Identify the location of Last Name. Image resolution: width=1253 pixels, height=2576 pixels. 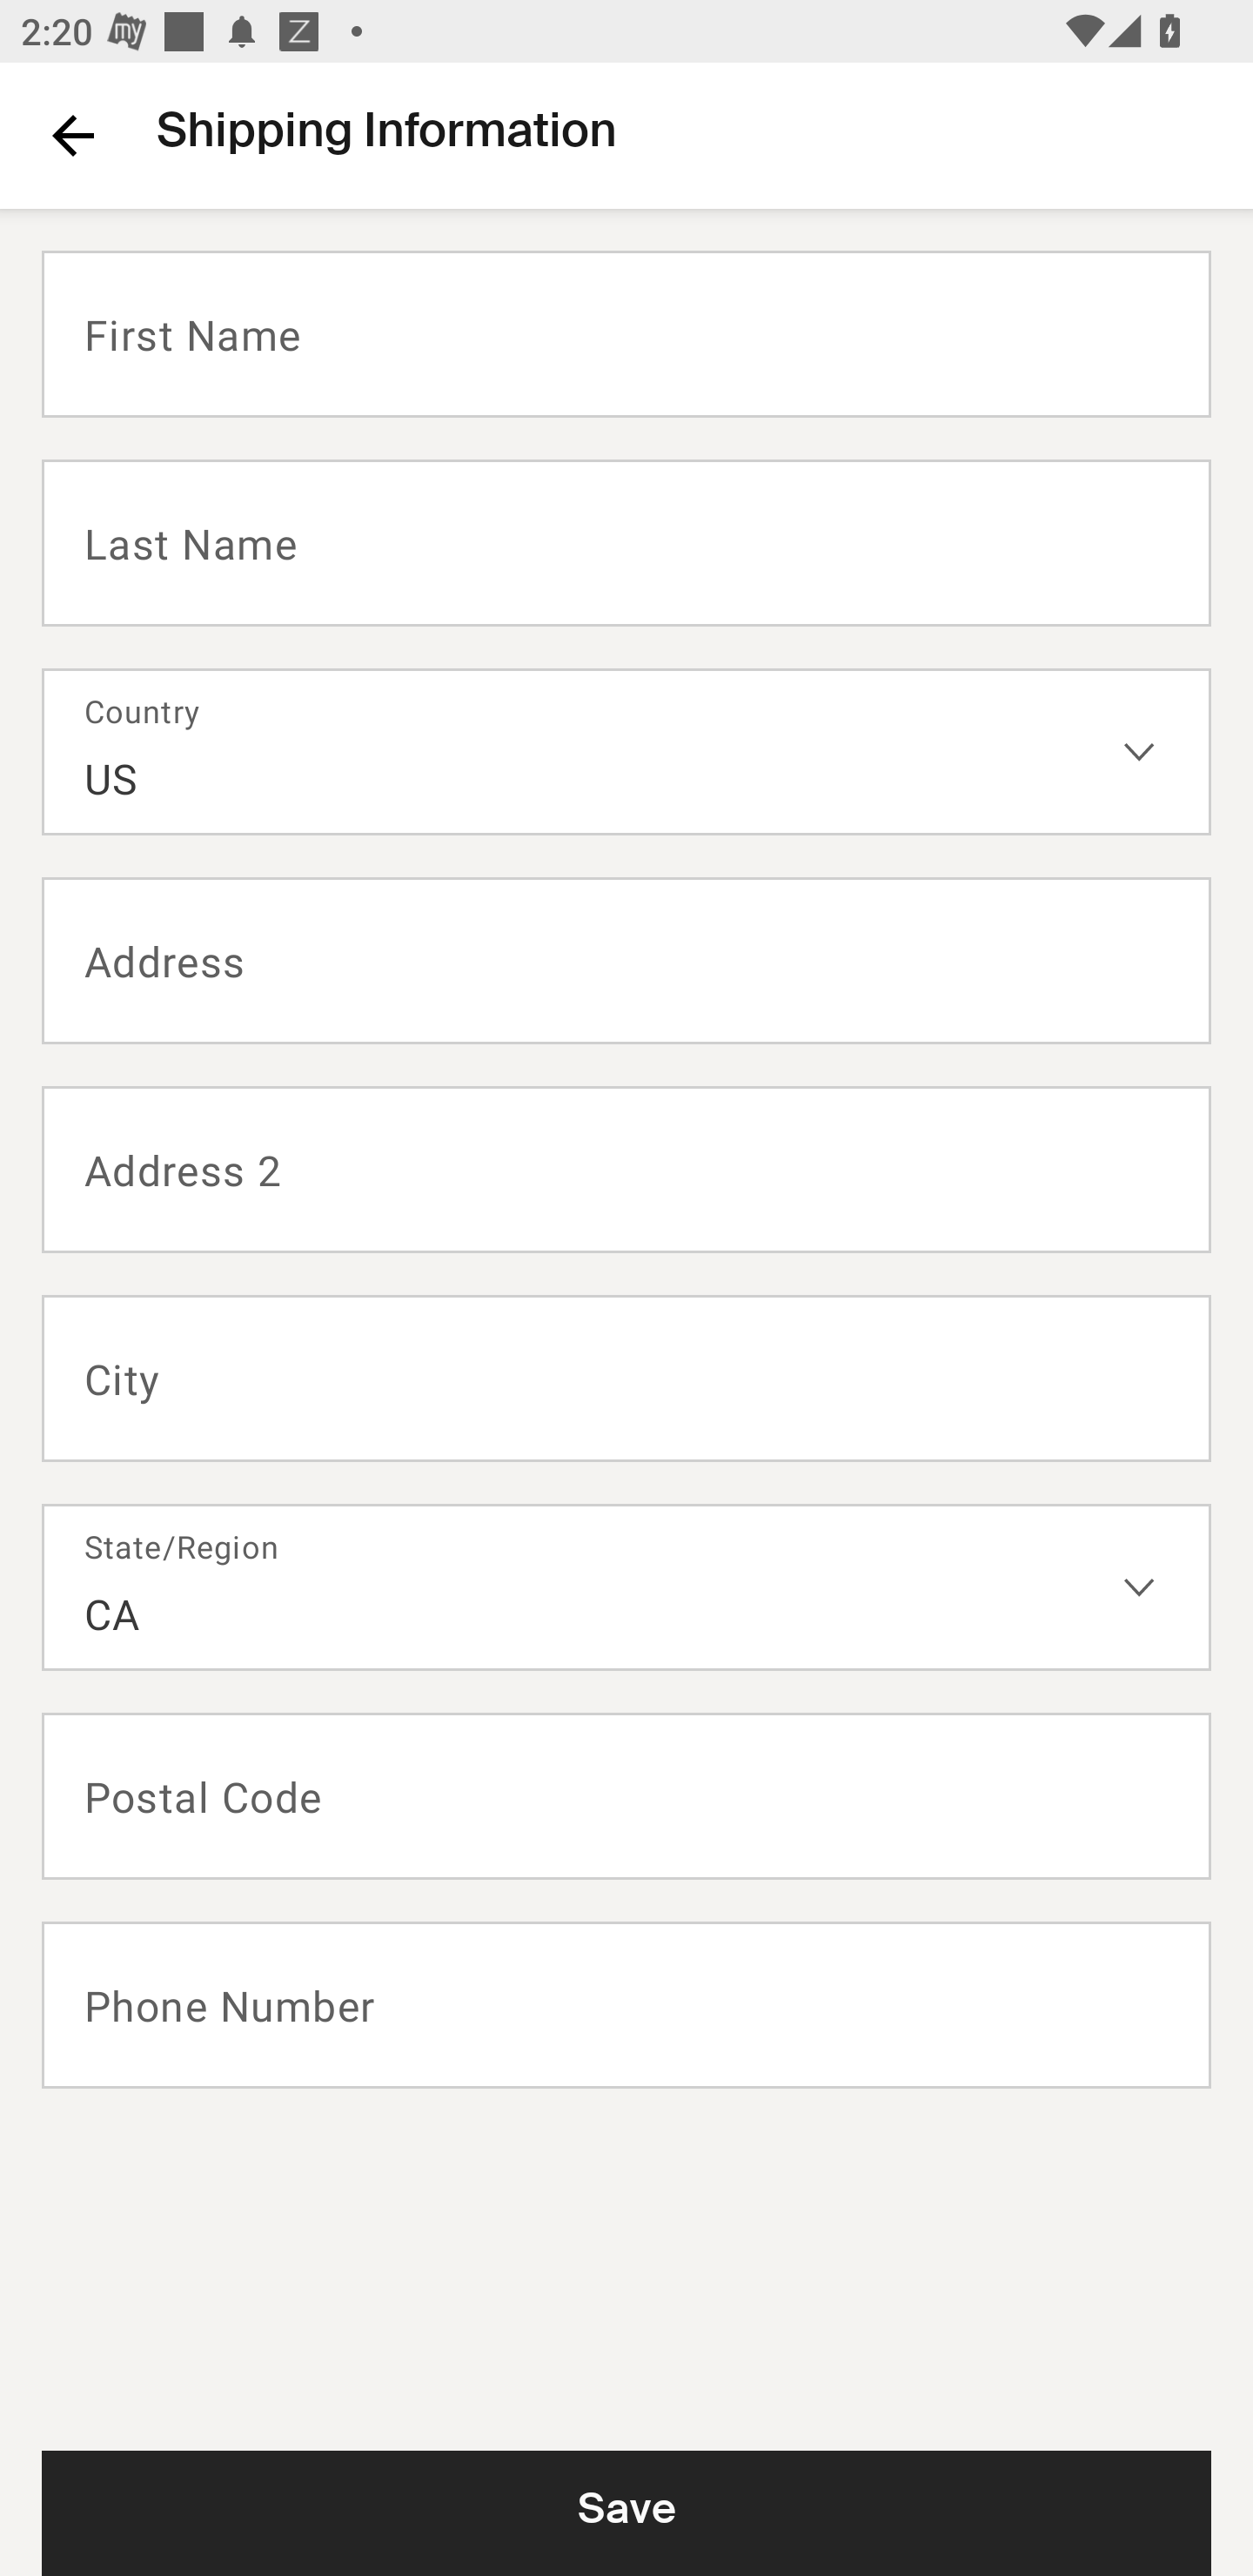
(626, 541).